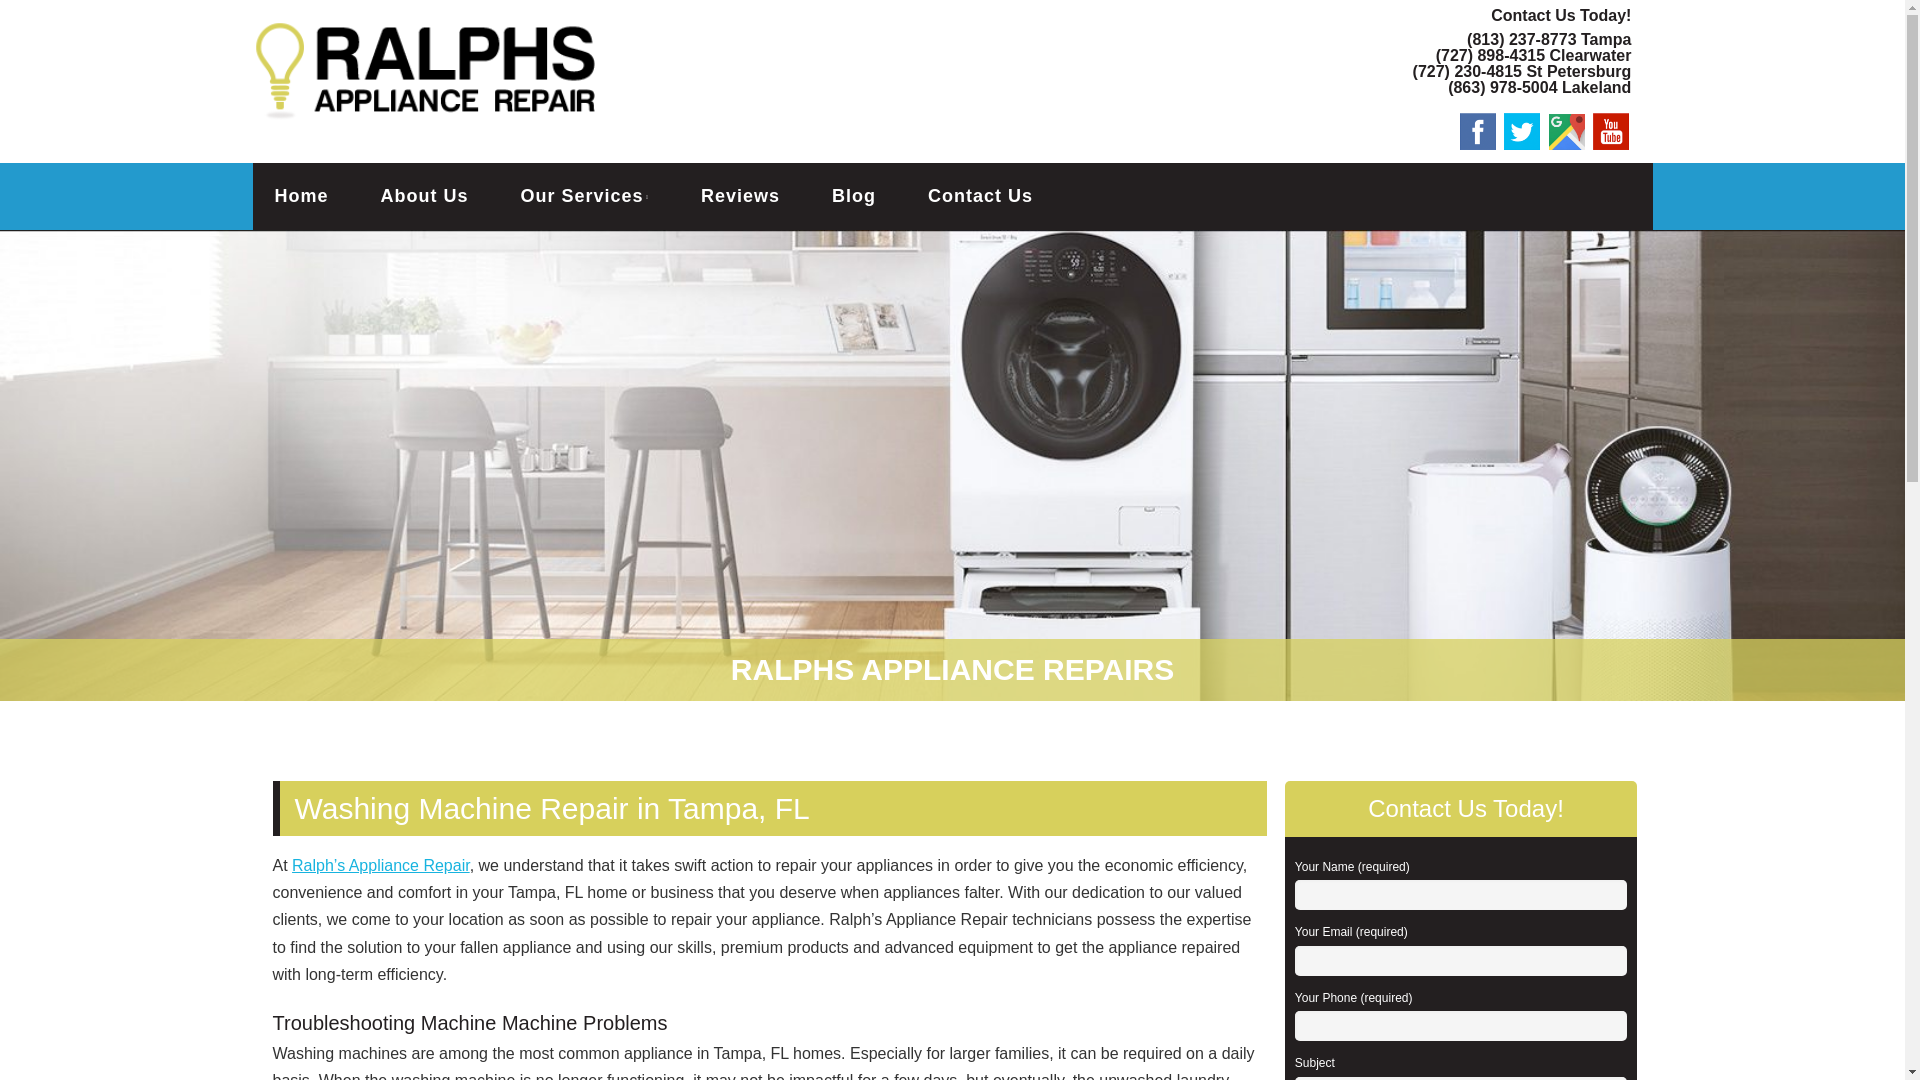 The image size is (1920, 1080). What do you see at coordinates (424, 195) in the screenshot?
I see `About Us` at bounding box center [424, 195].